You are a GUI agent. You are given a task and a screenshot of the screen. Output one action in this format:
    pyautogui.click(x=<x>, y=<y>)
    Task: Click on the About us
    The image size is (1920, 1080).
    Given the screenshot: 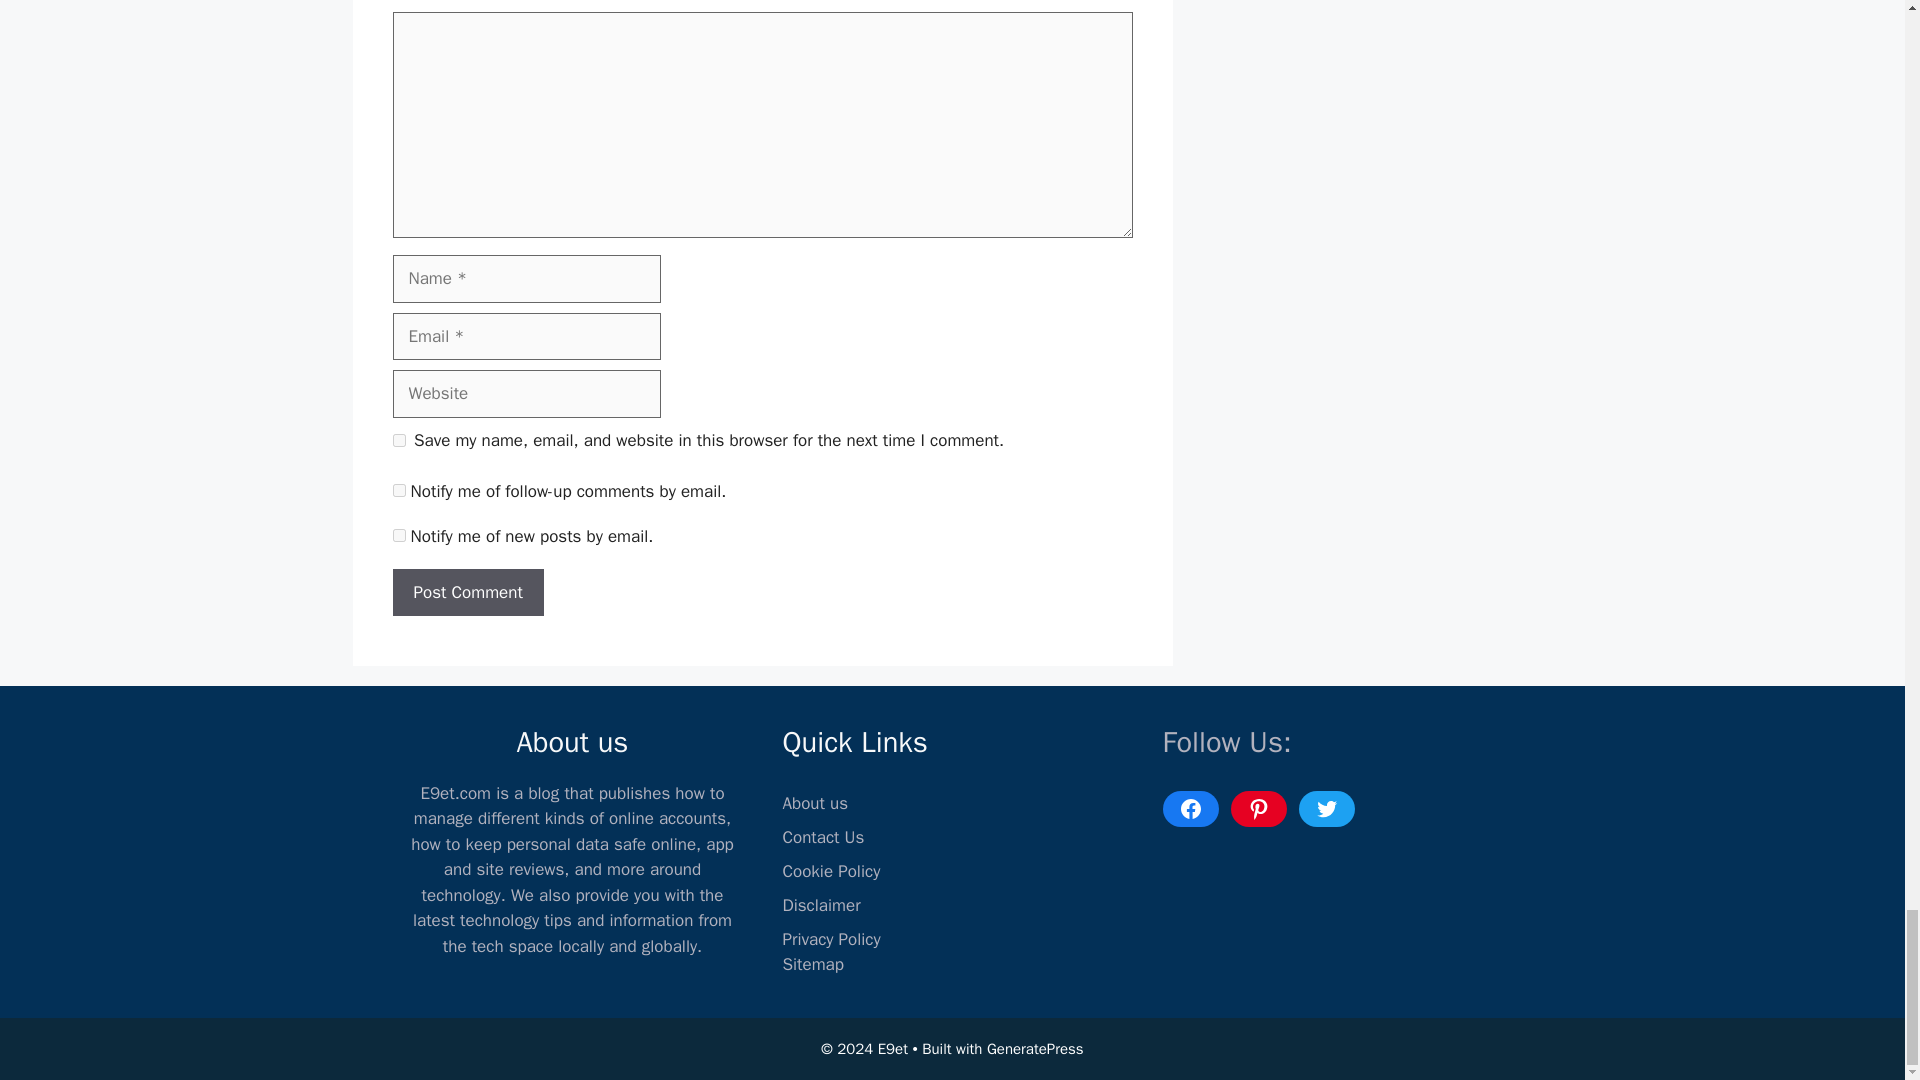 What is the action you would take?
    pyautogui.click(x=814, y=803)
    